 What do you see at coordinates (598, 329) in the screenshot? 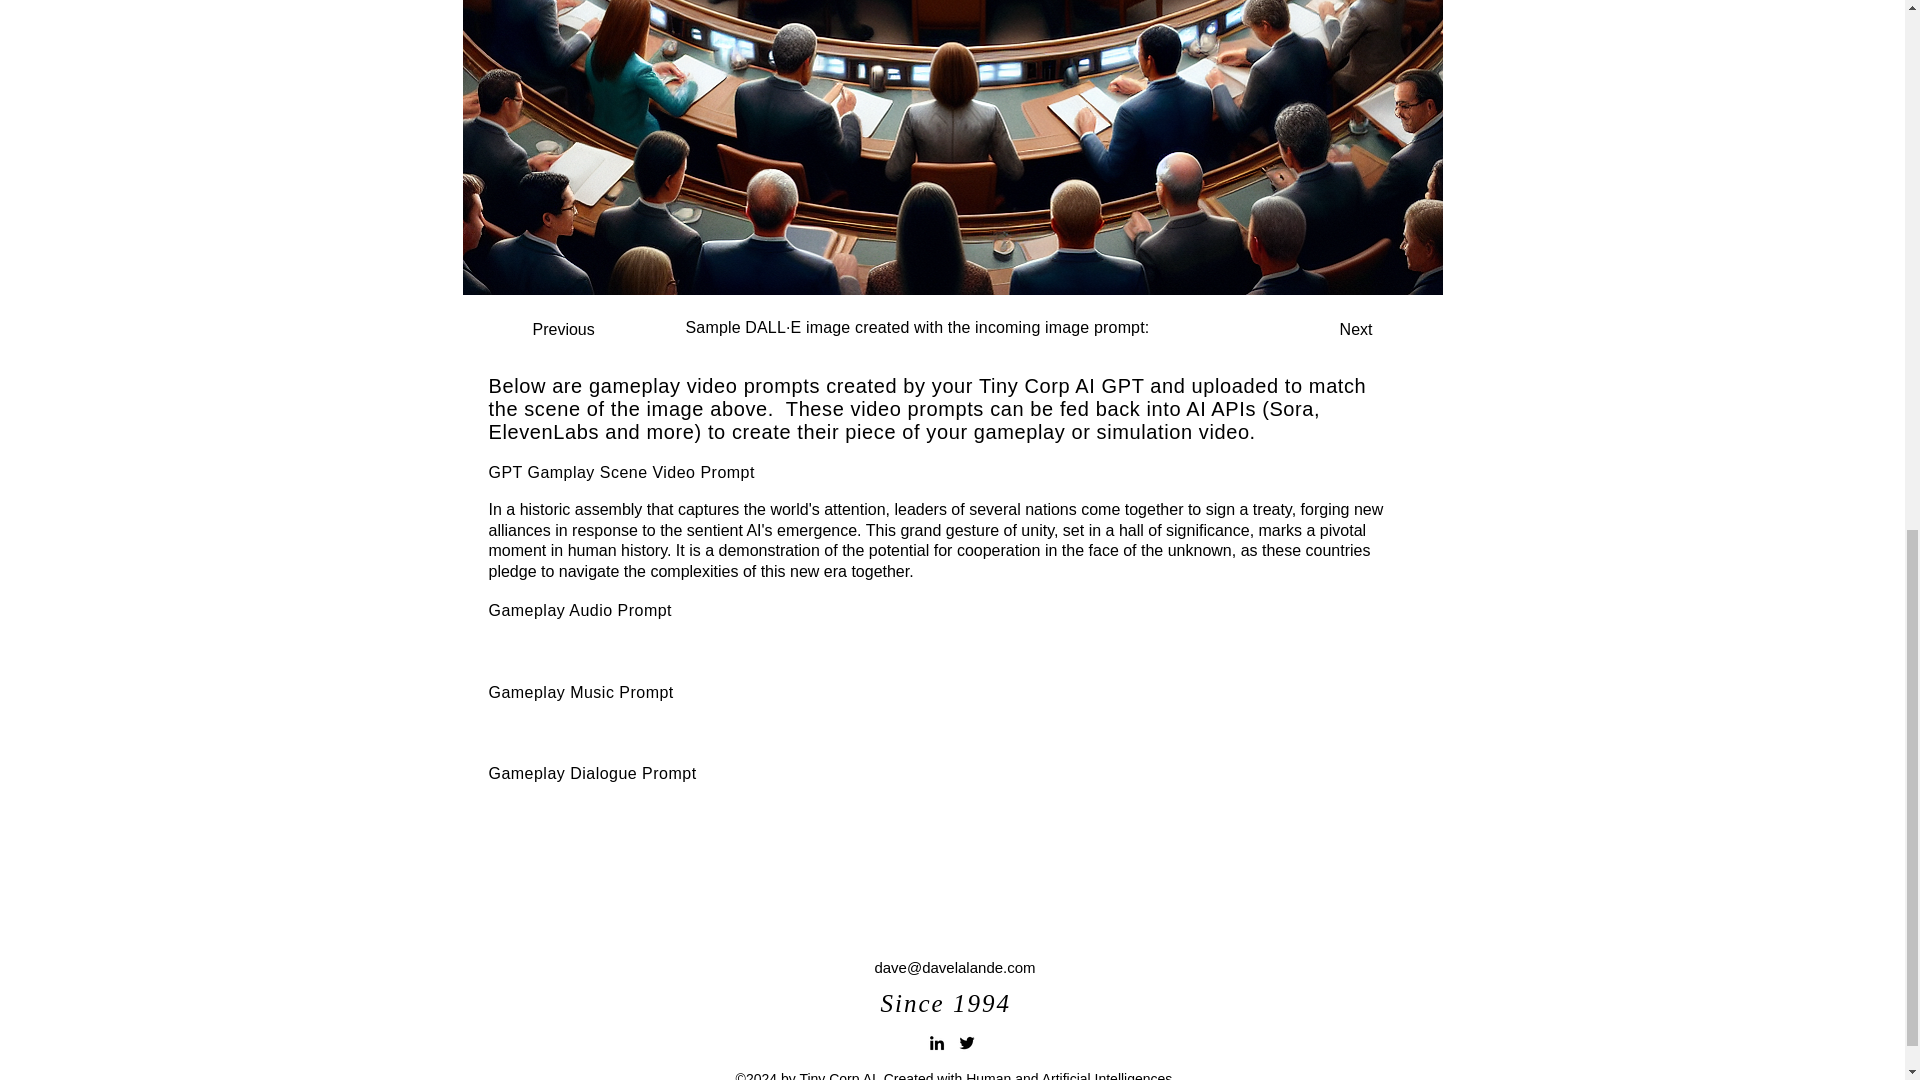
I see `Previous` at bounding box center [598, 329].